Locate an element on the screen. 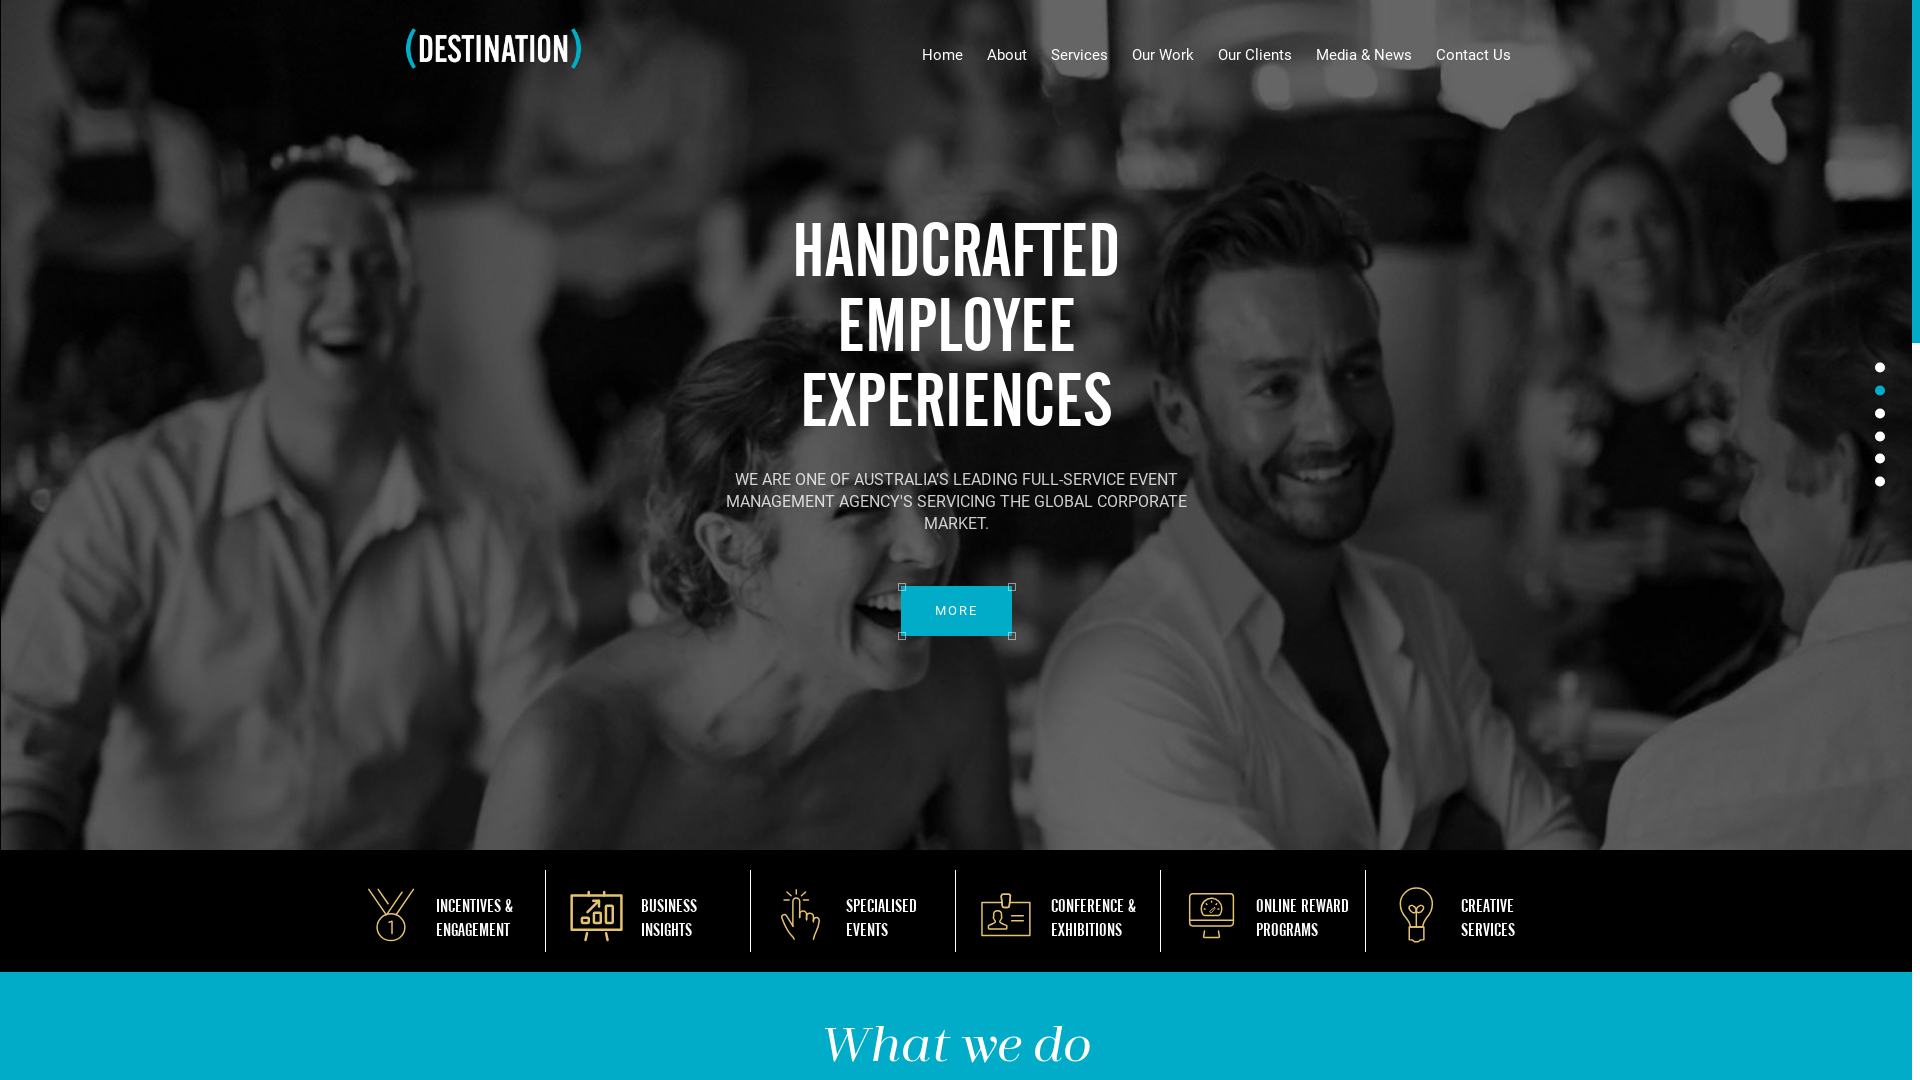 This screenshot has height=1080, width=1920. MORE is located at coordinates (936, 706).